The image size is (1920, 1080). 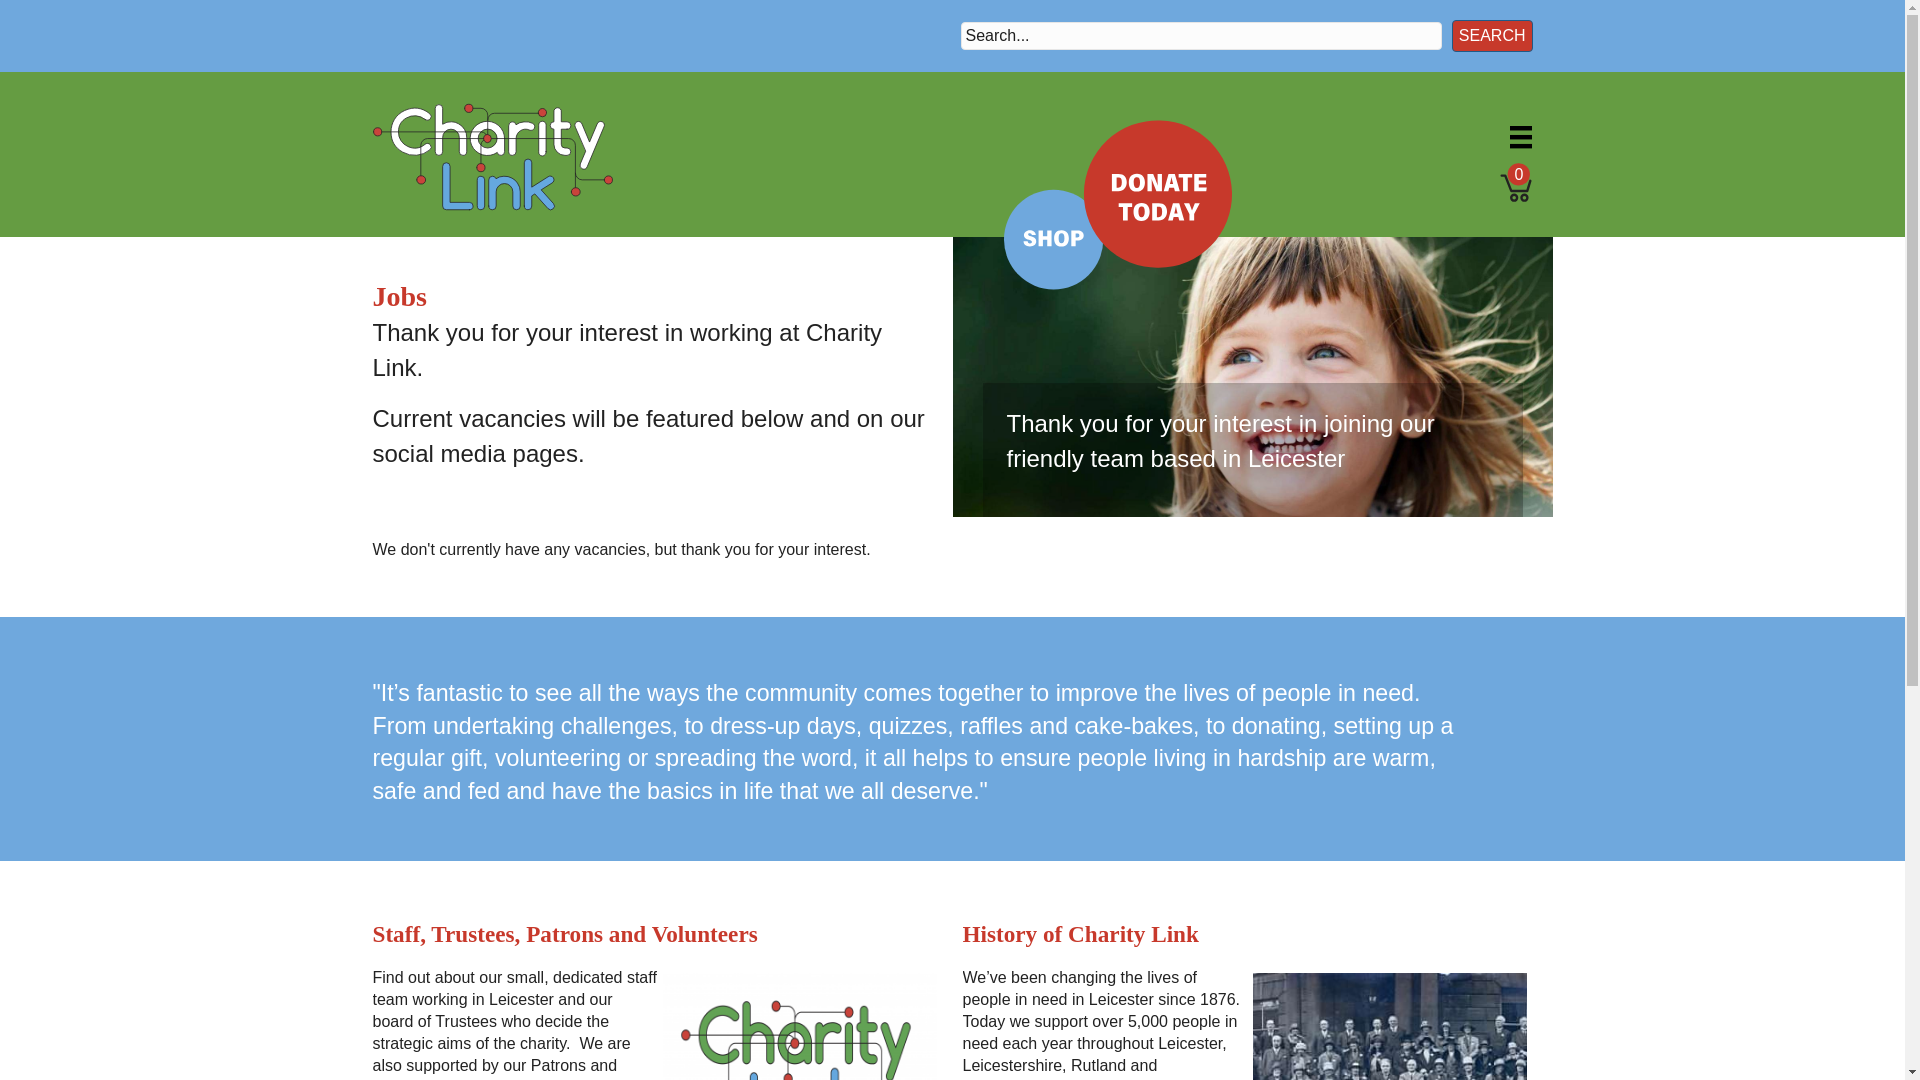 What do you see at coordinates (564, 934) in the screenshot?
I see `Staff, Trustees, Patrons and Volunteers` at bounding box center [564, 934].